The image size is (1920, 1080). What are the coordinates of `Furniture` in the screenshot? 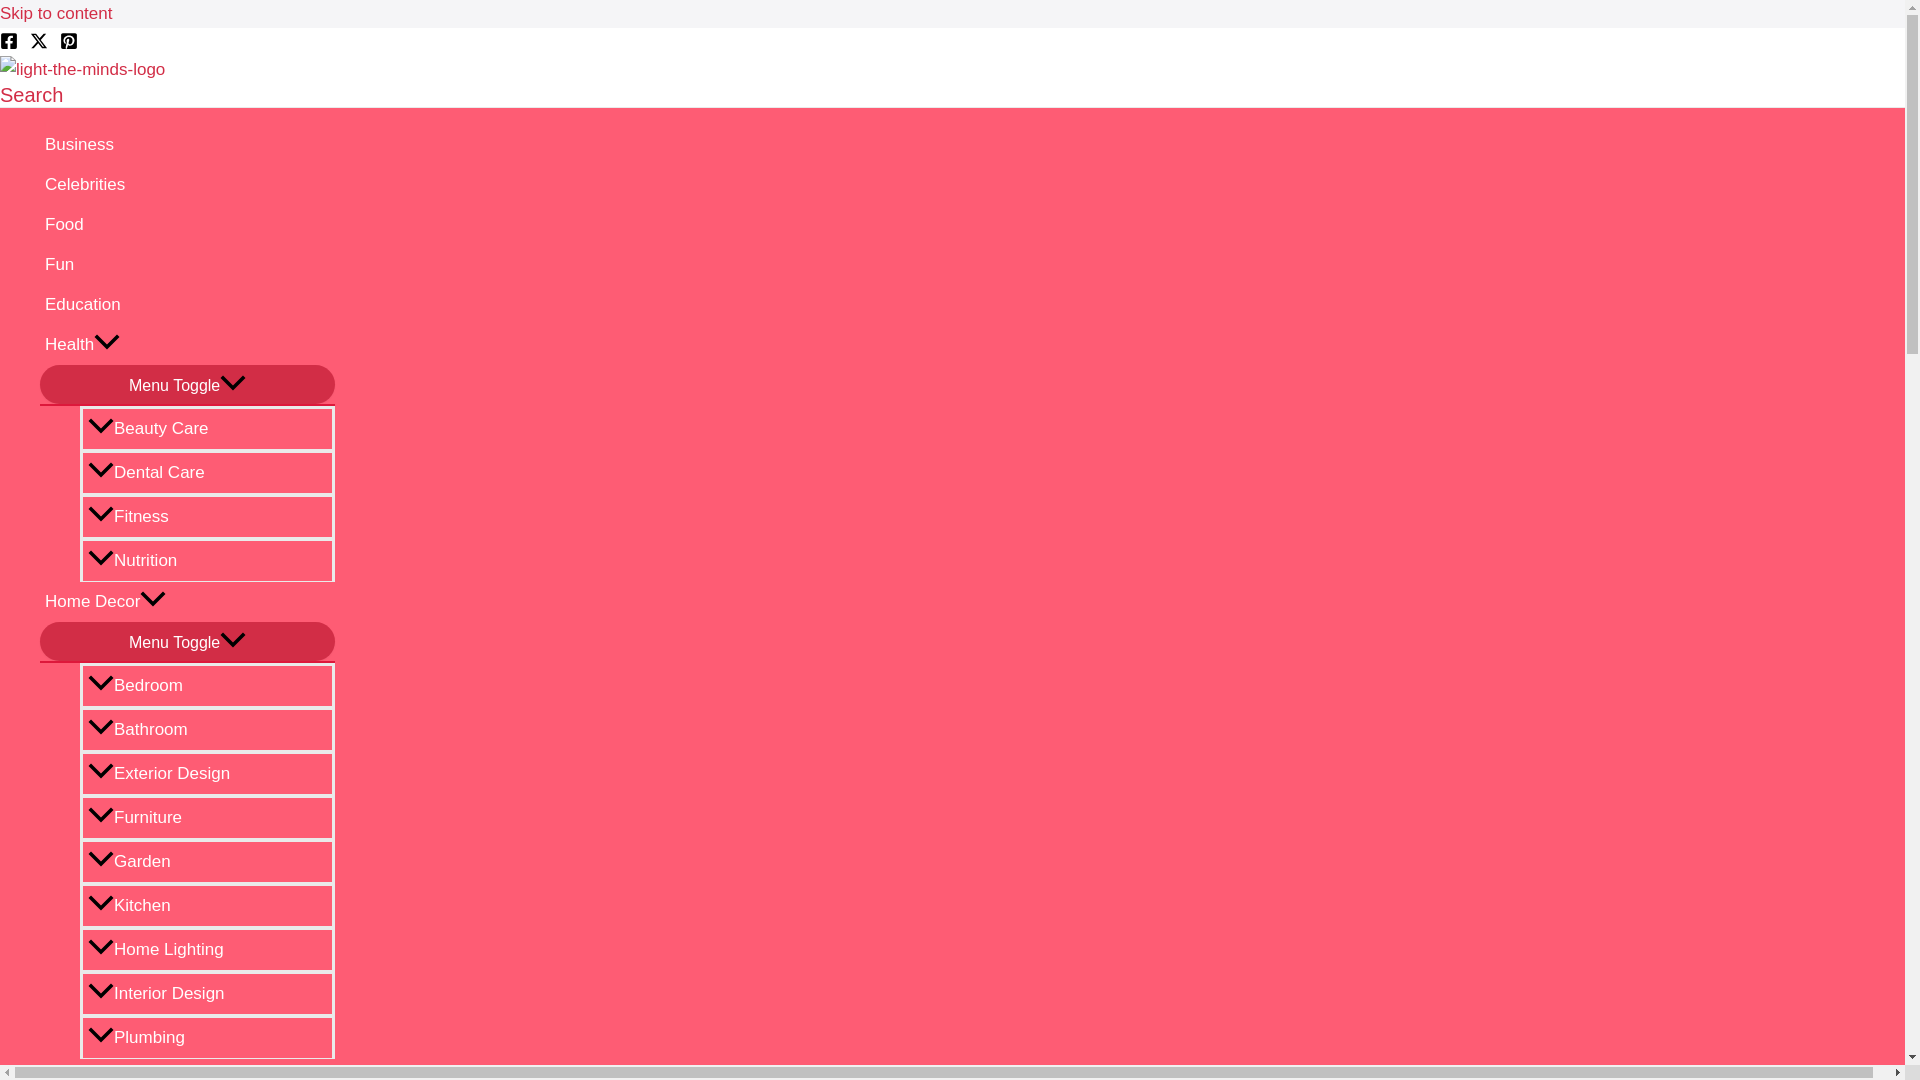 It's located at (207, 816).